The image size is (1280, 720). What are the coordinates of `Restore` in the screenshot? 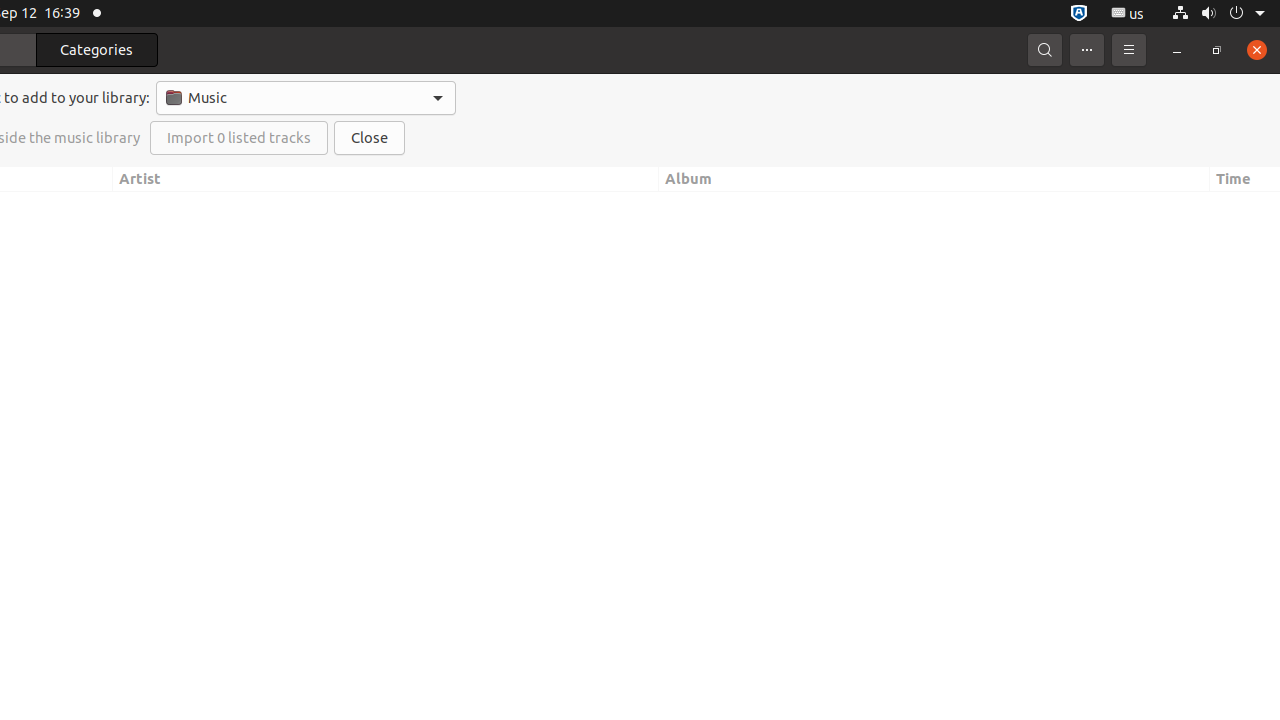 It's located at (1217, 50).